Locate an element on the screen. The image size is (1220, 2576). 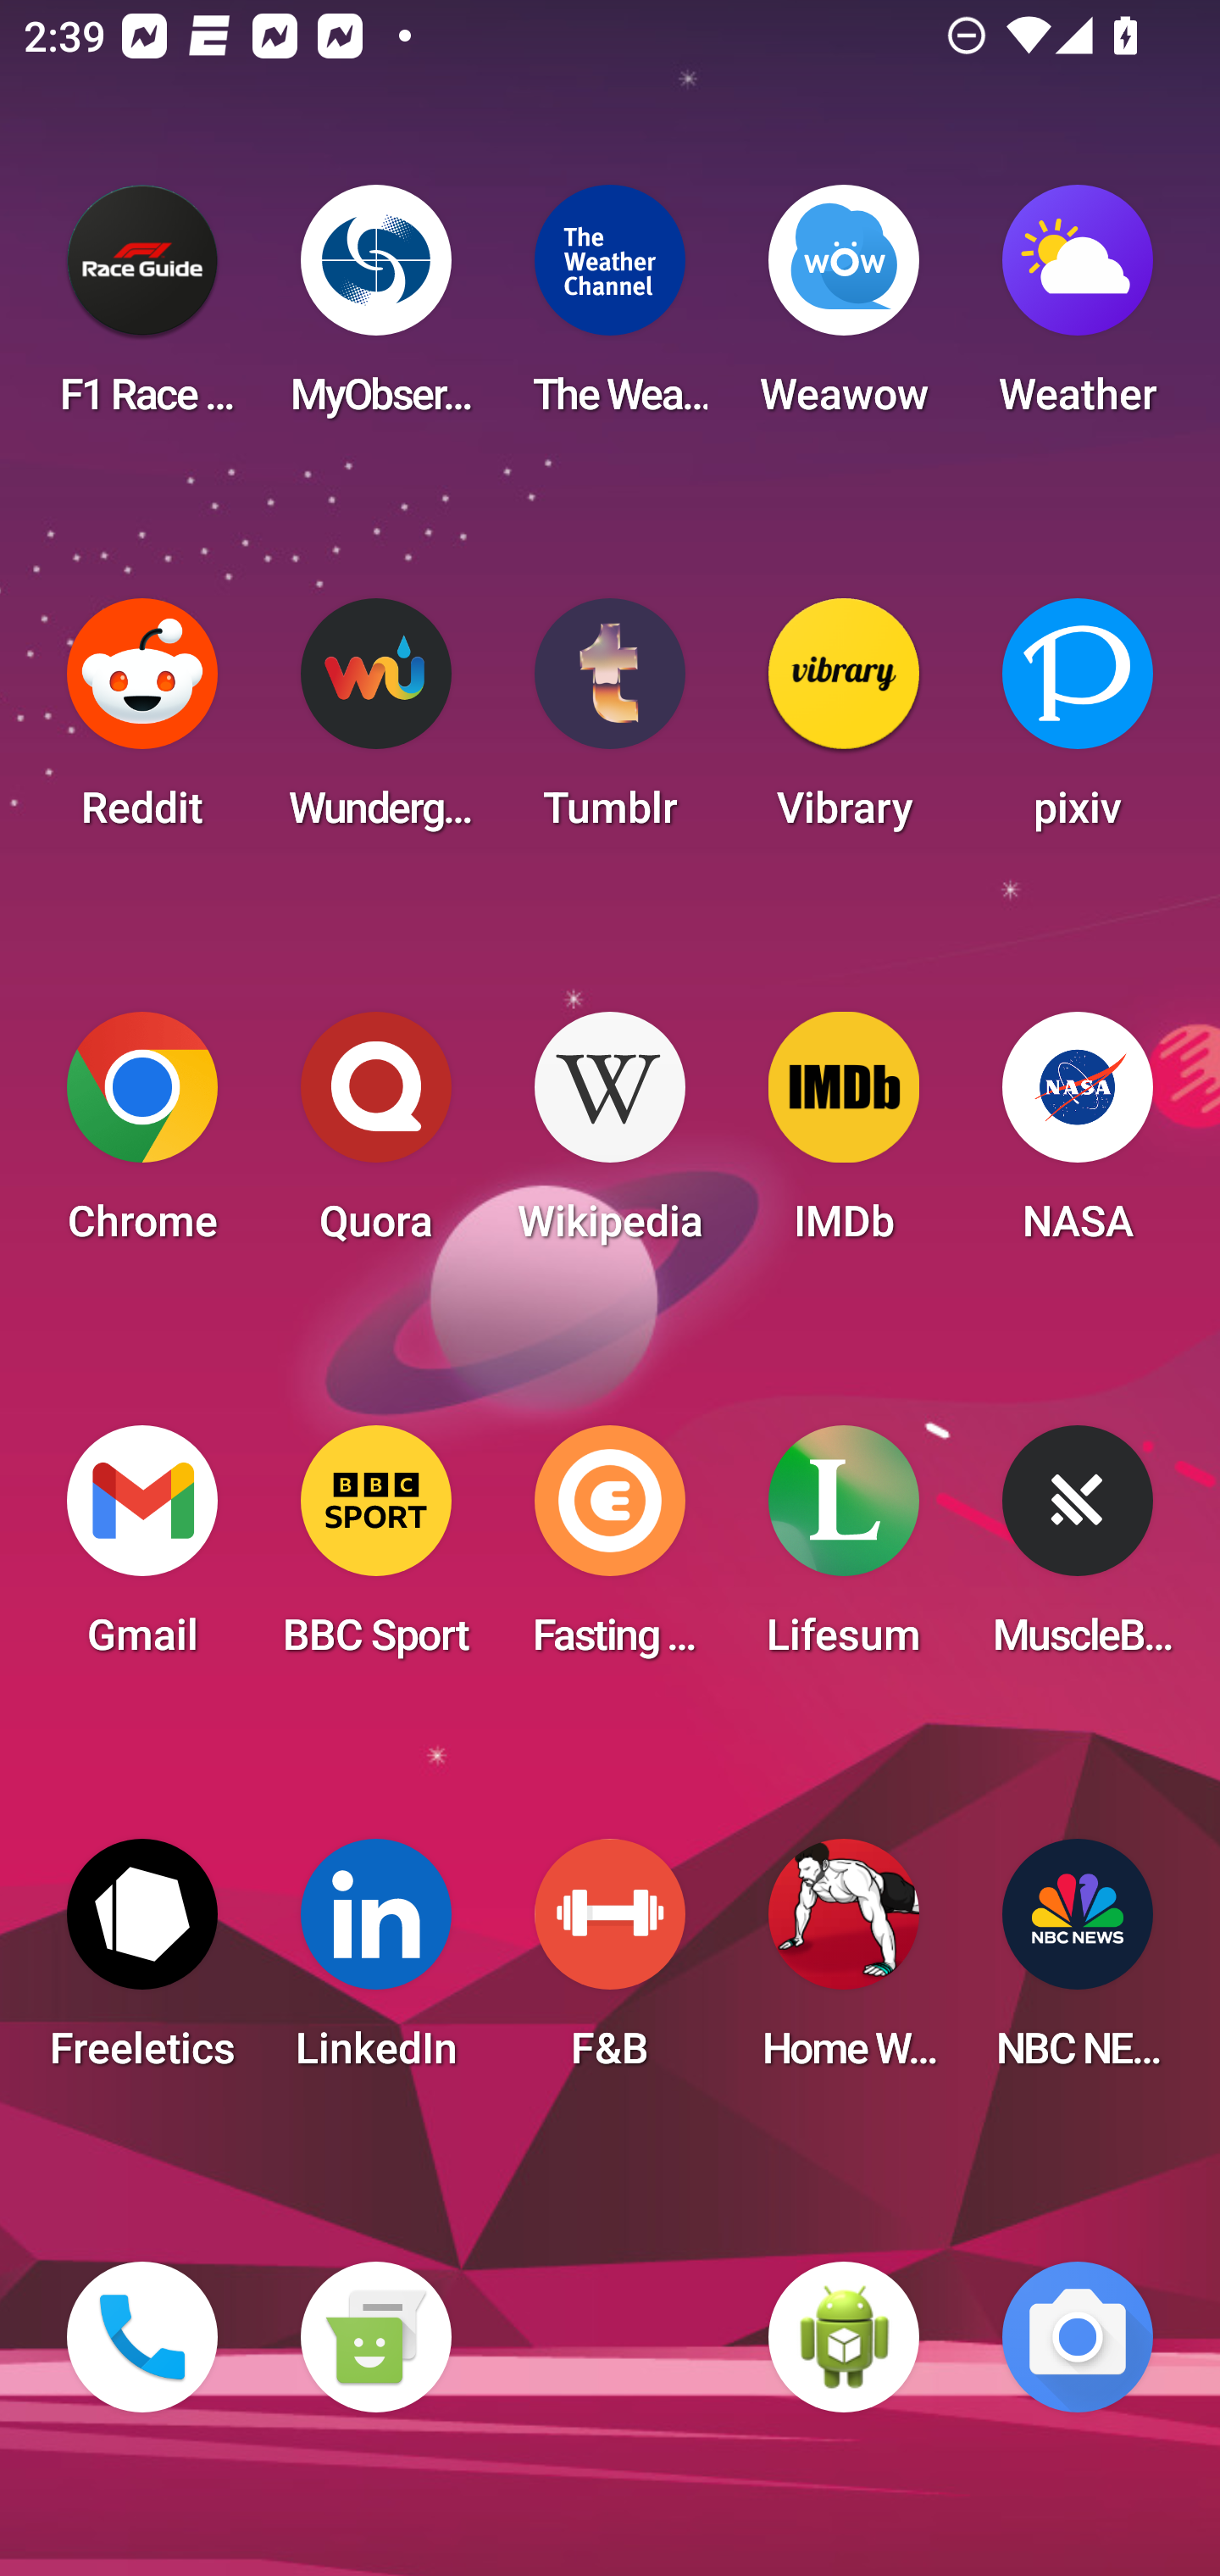
Home Workout is located at coordinates (844, 1964).